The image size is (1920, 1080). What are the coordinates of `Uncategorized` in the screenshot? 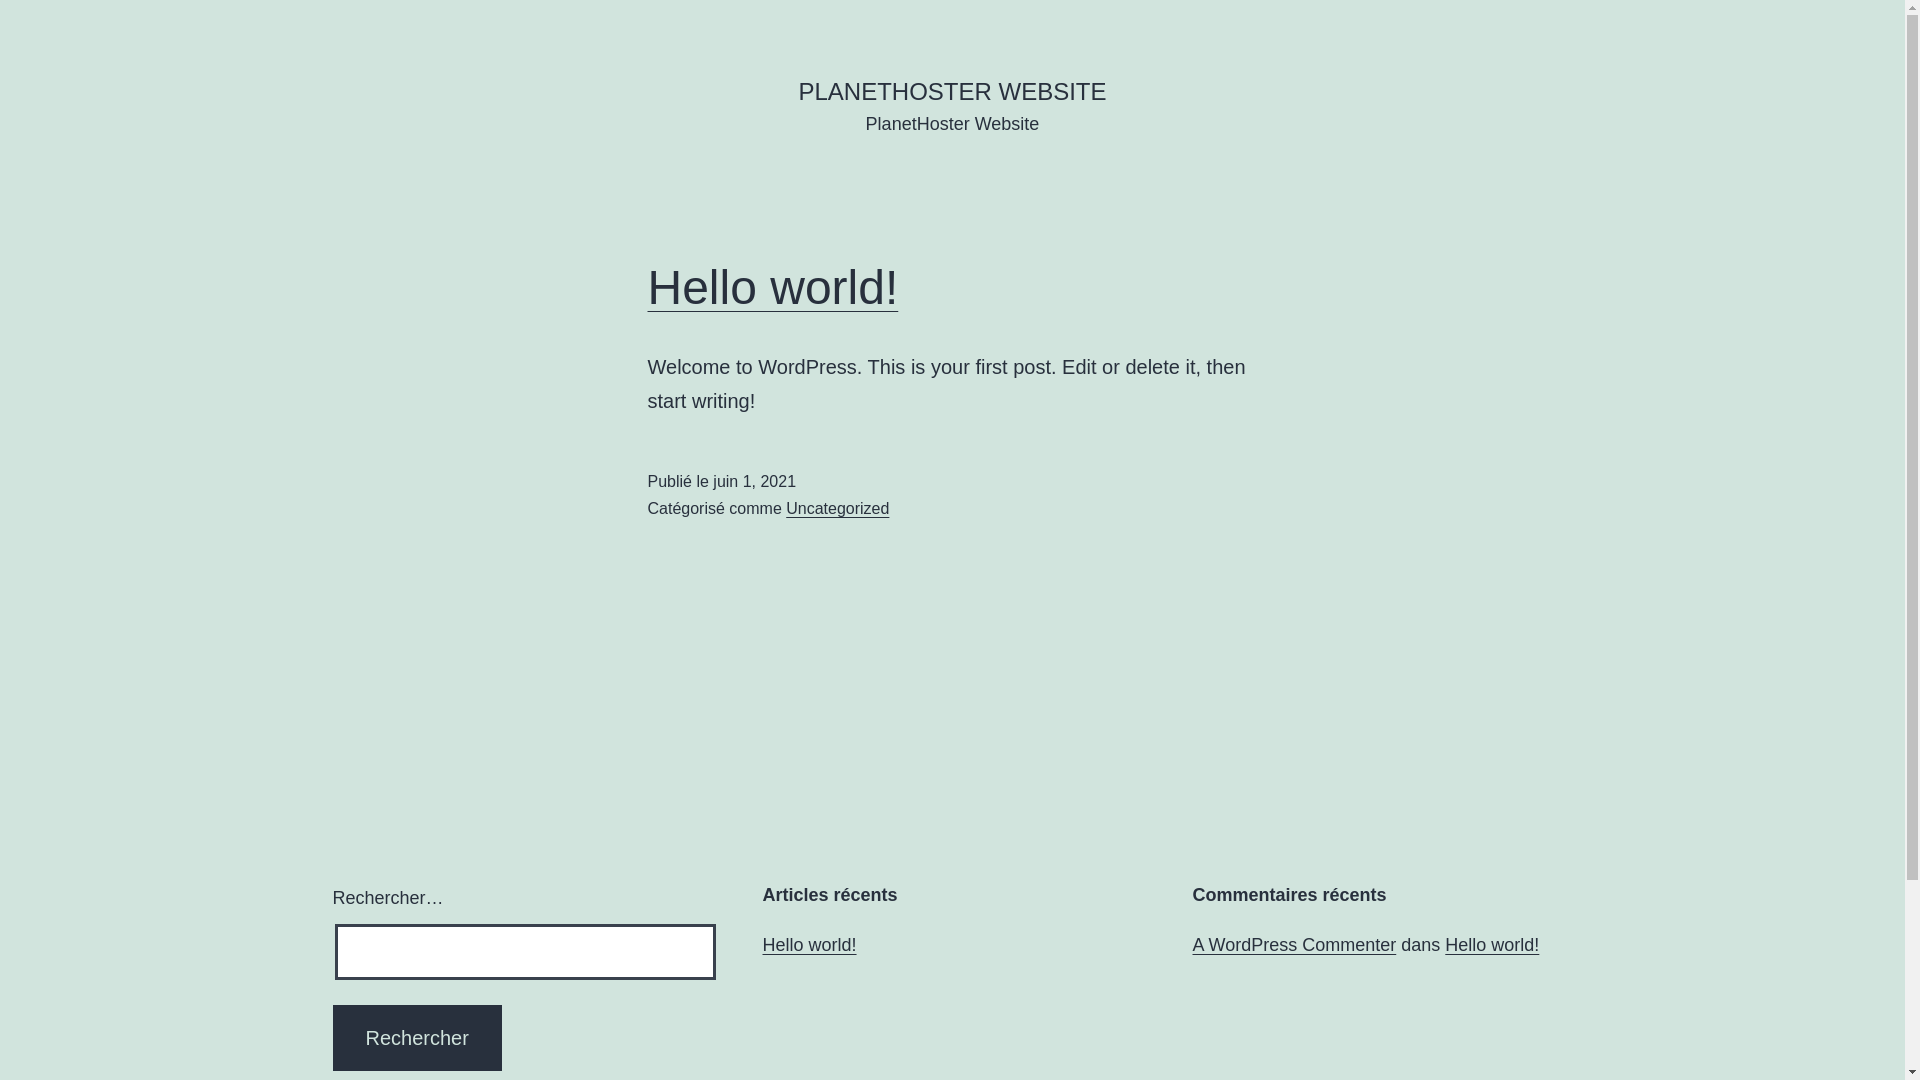 It's located at (838, 508).